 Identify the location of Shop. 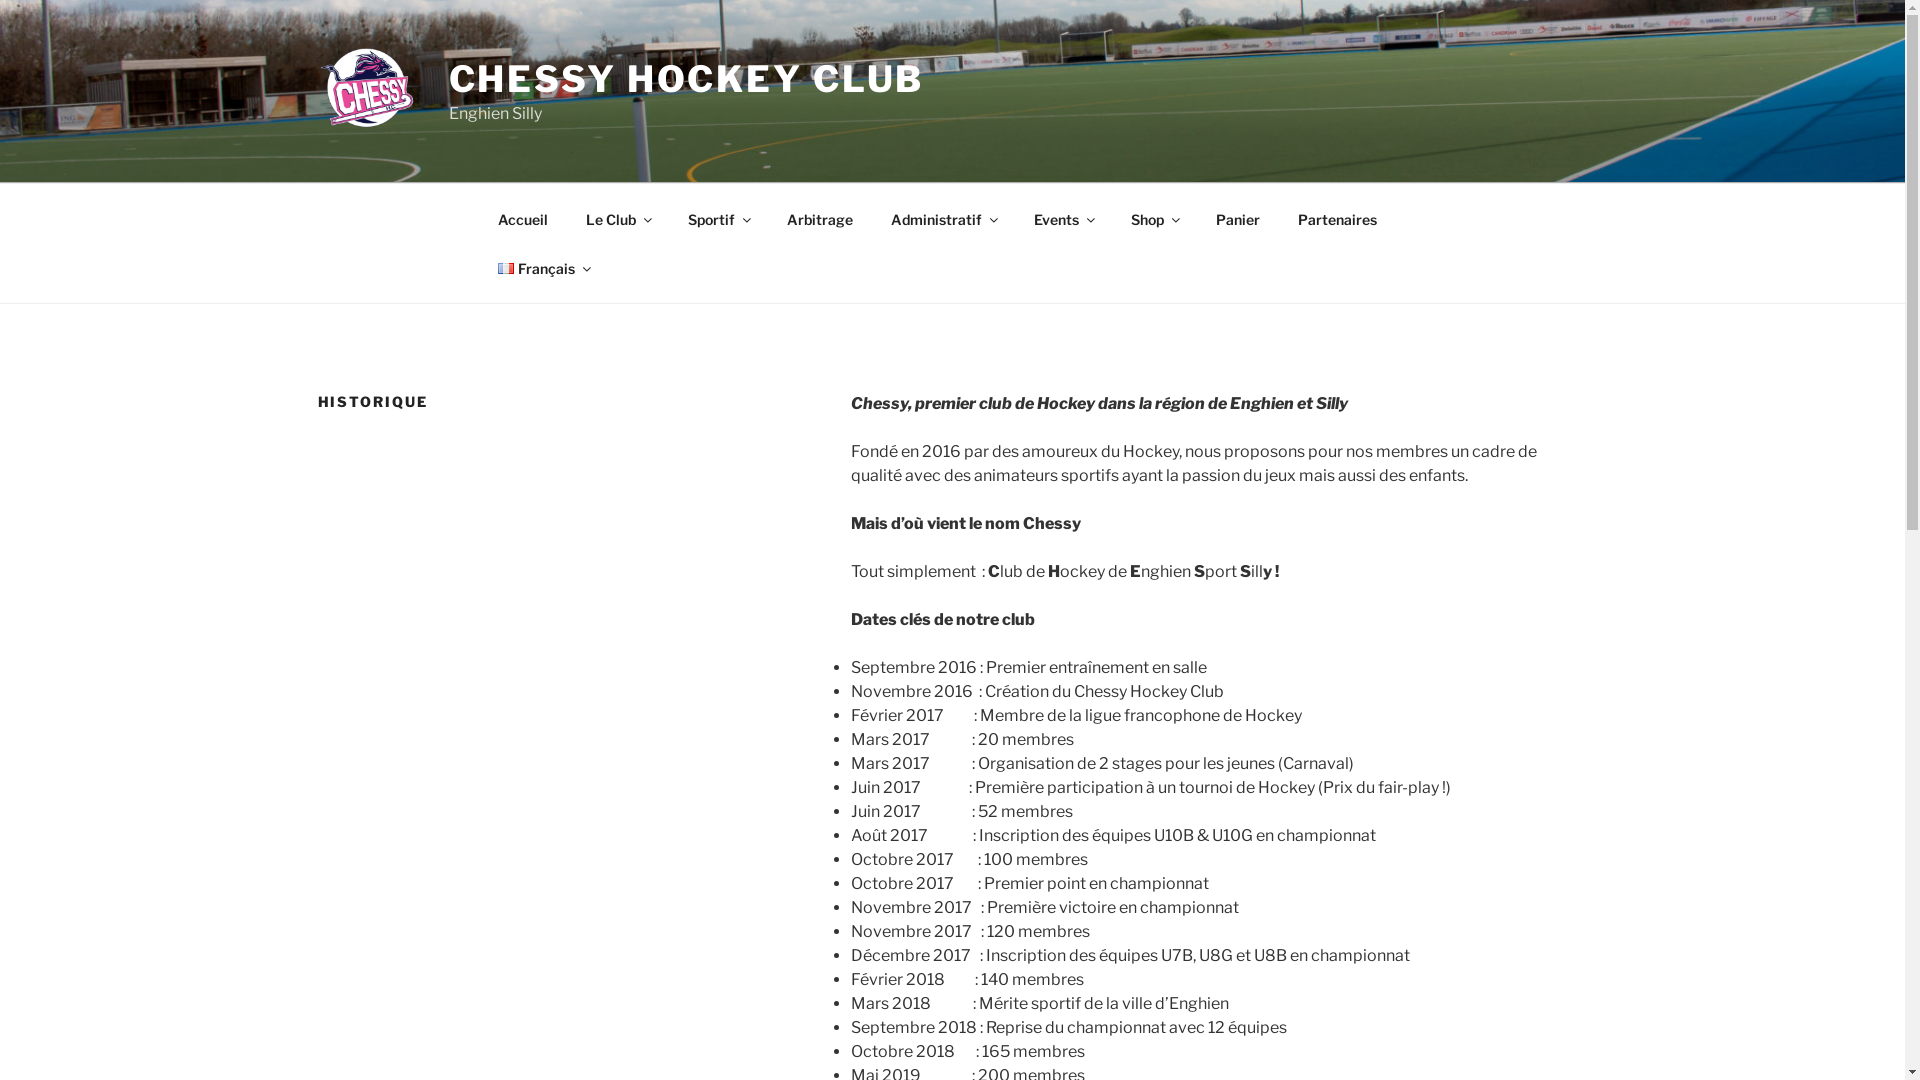
(1155, 218).